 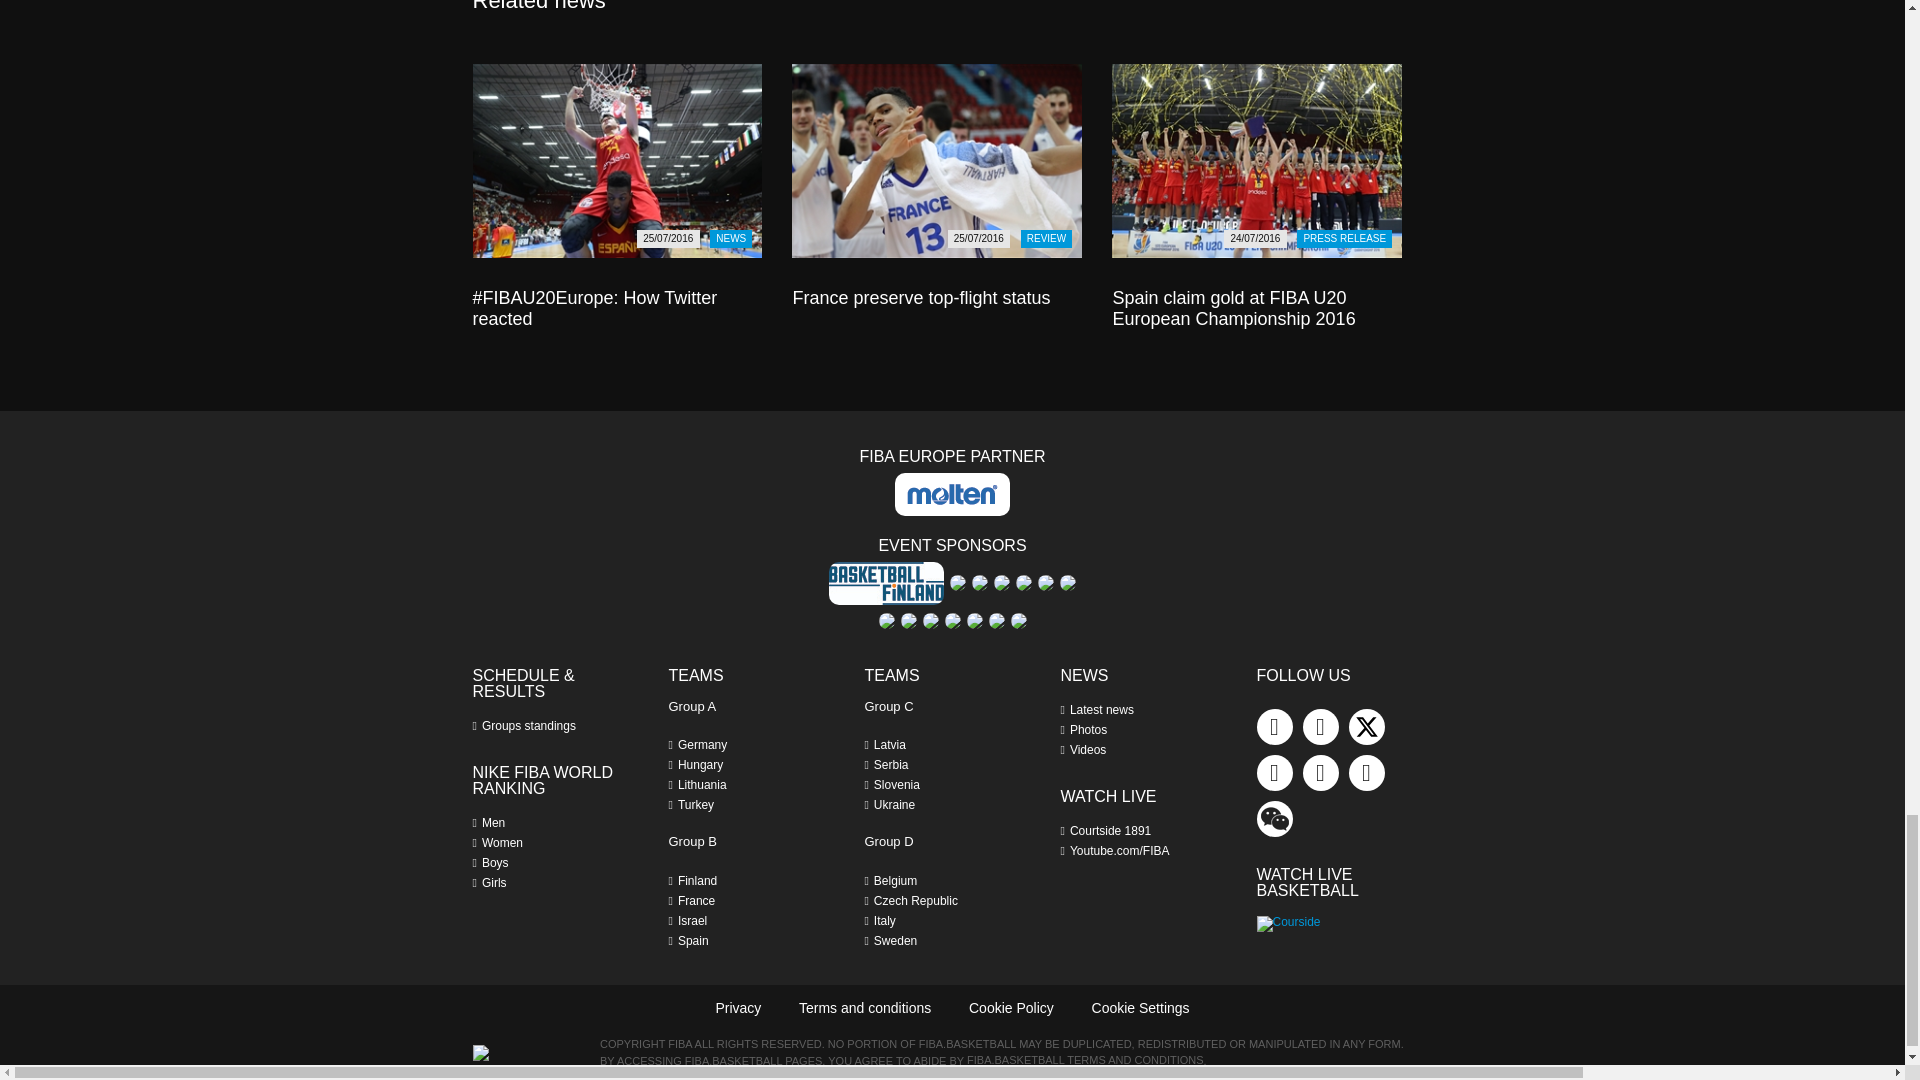 What do you see at coordinates (886, 620) in the screenshot?
I see `Novelle` at bounding box center [886, 620].